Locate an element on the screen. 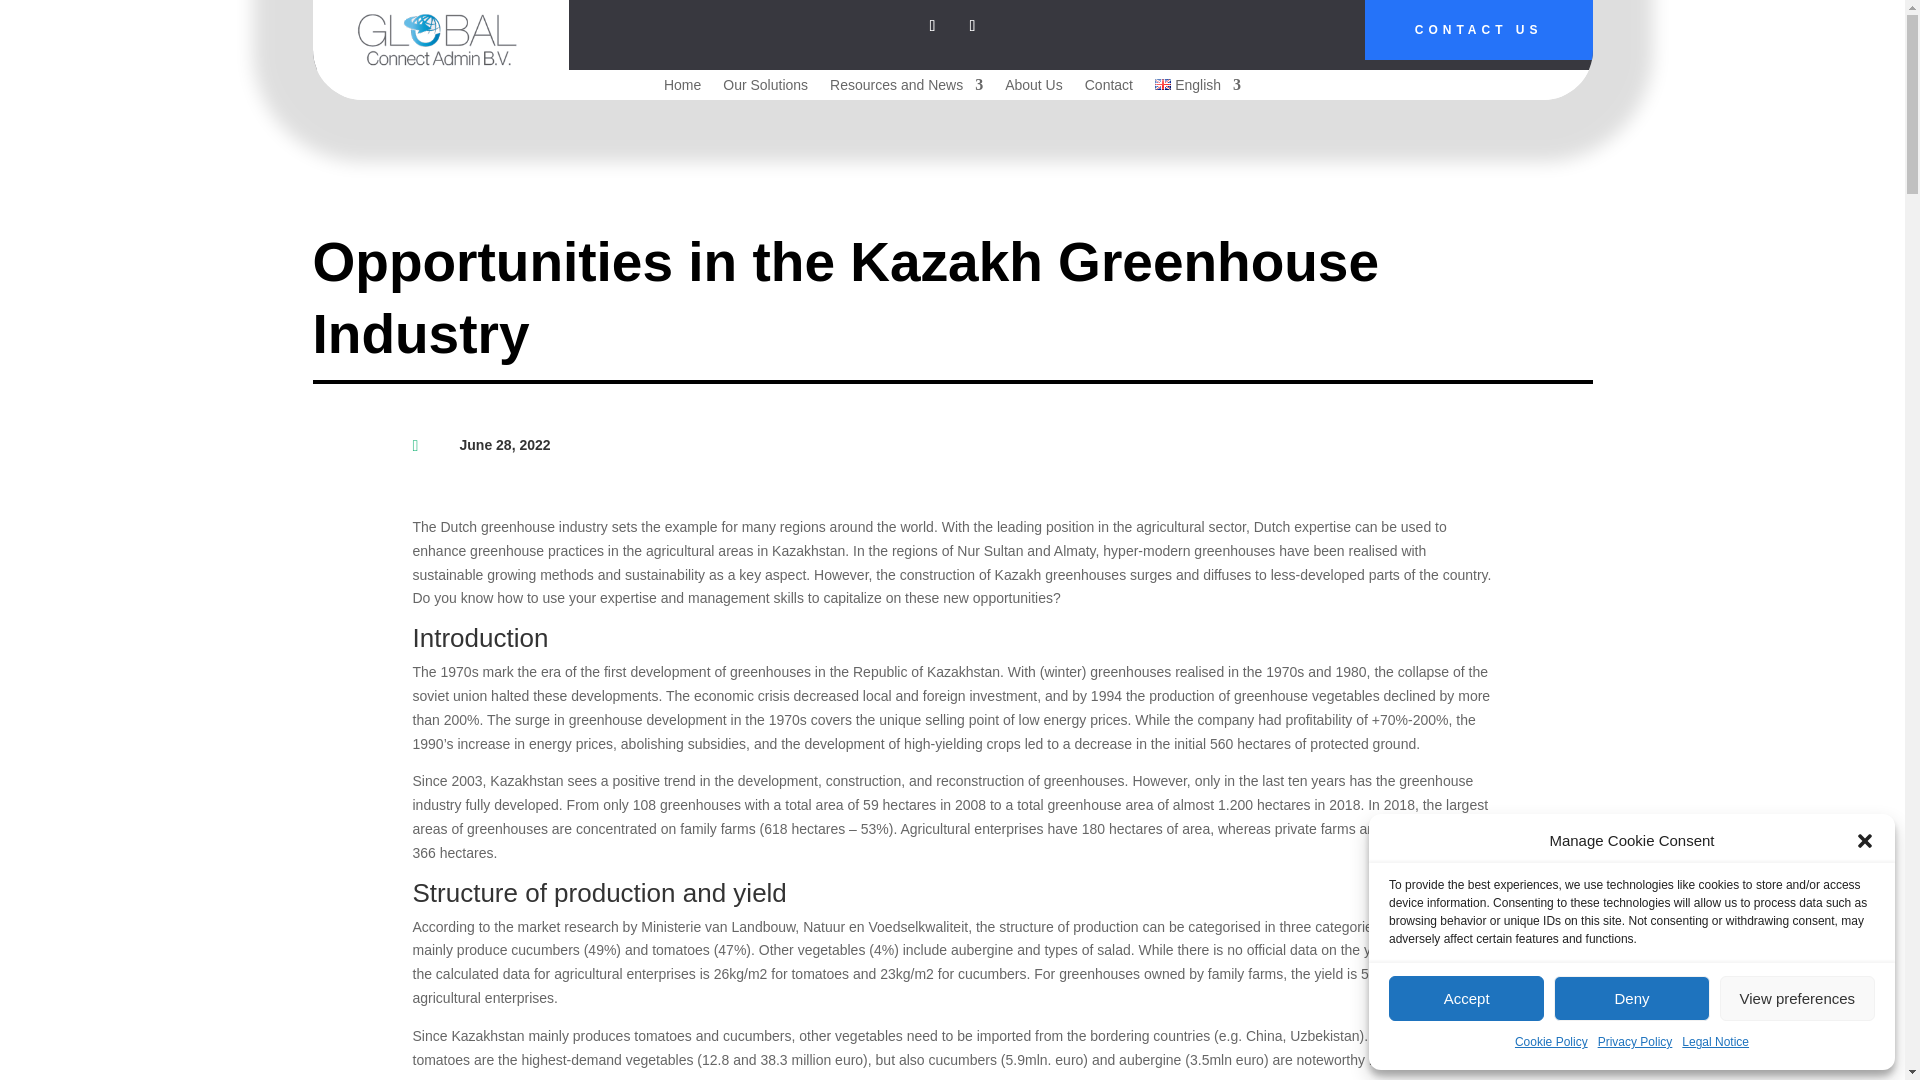 The width and height of the screenshot is (1920, 1080). Resources and News is located at coordinates (906, 88).